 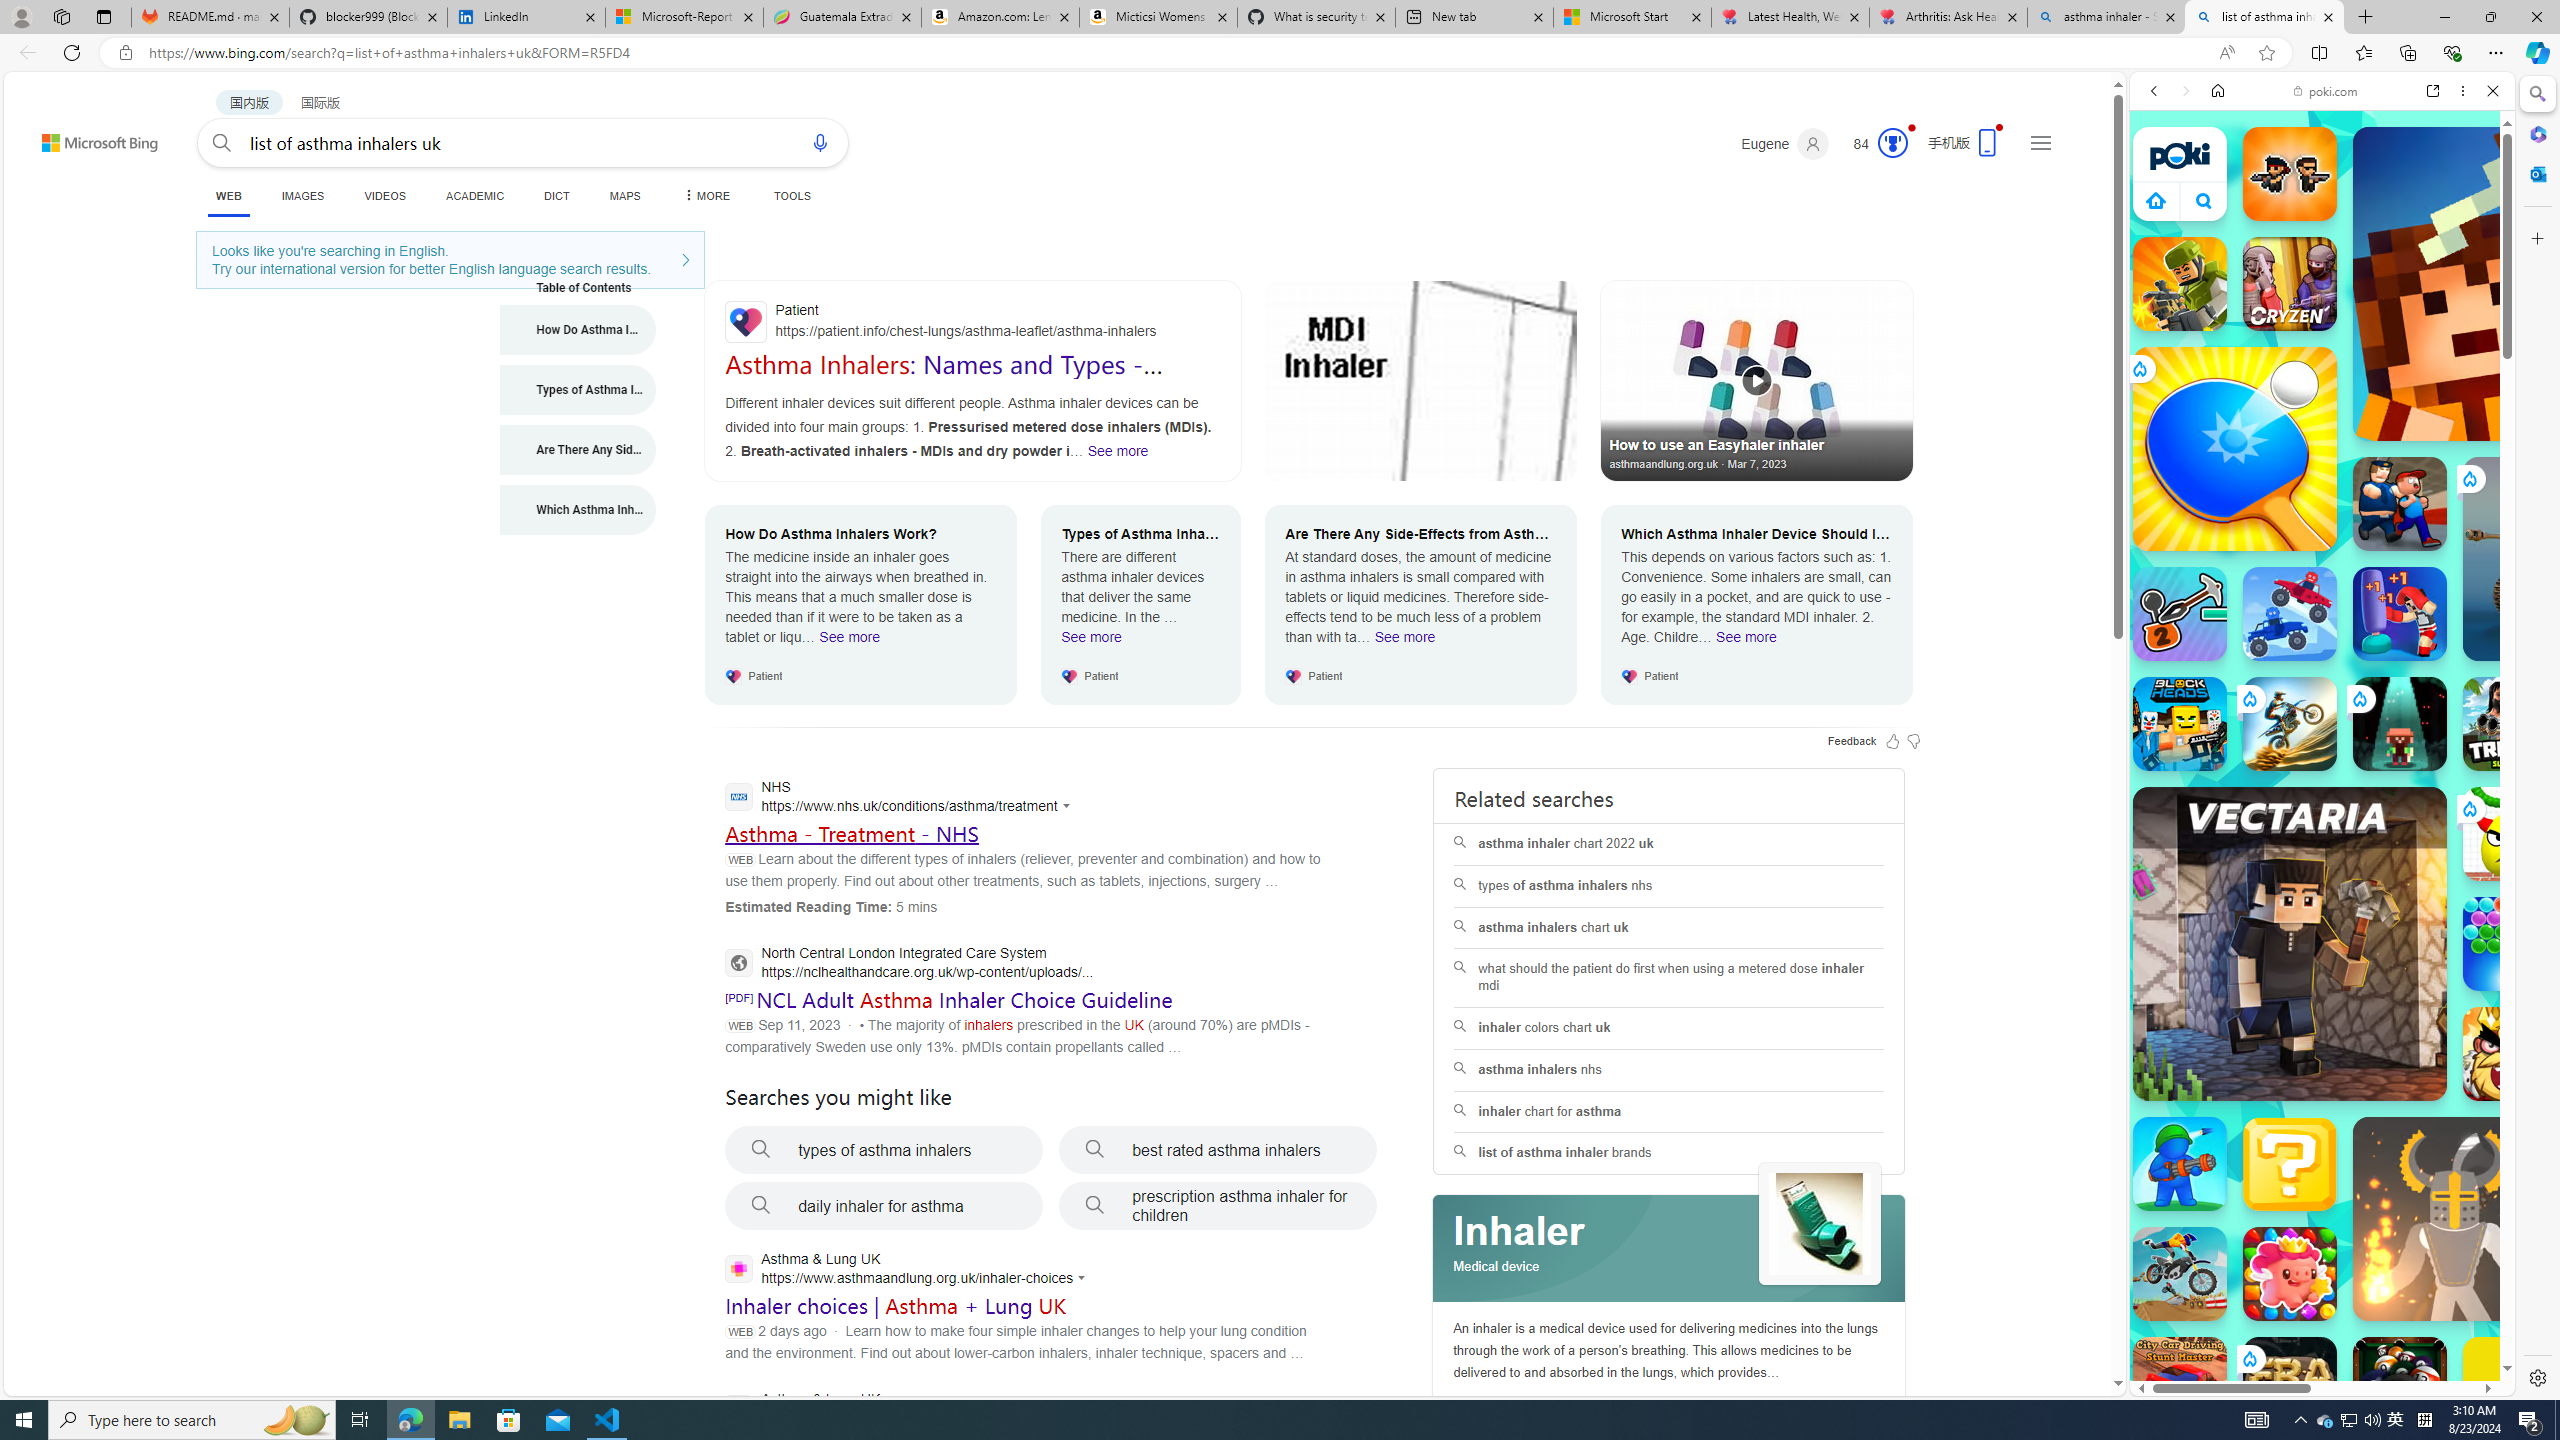 I want to click on IMAGES, so click(x=302, y=196).